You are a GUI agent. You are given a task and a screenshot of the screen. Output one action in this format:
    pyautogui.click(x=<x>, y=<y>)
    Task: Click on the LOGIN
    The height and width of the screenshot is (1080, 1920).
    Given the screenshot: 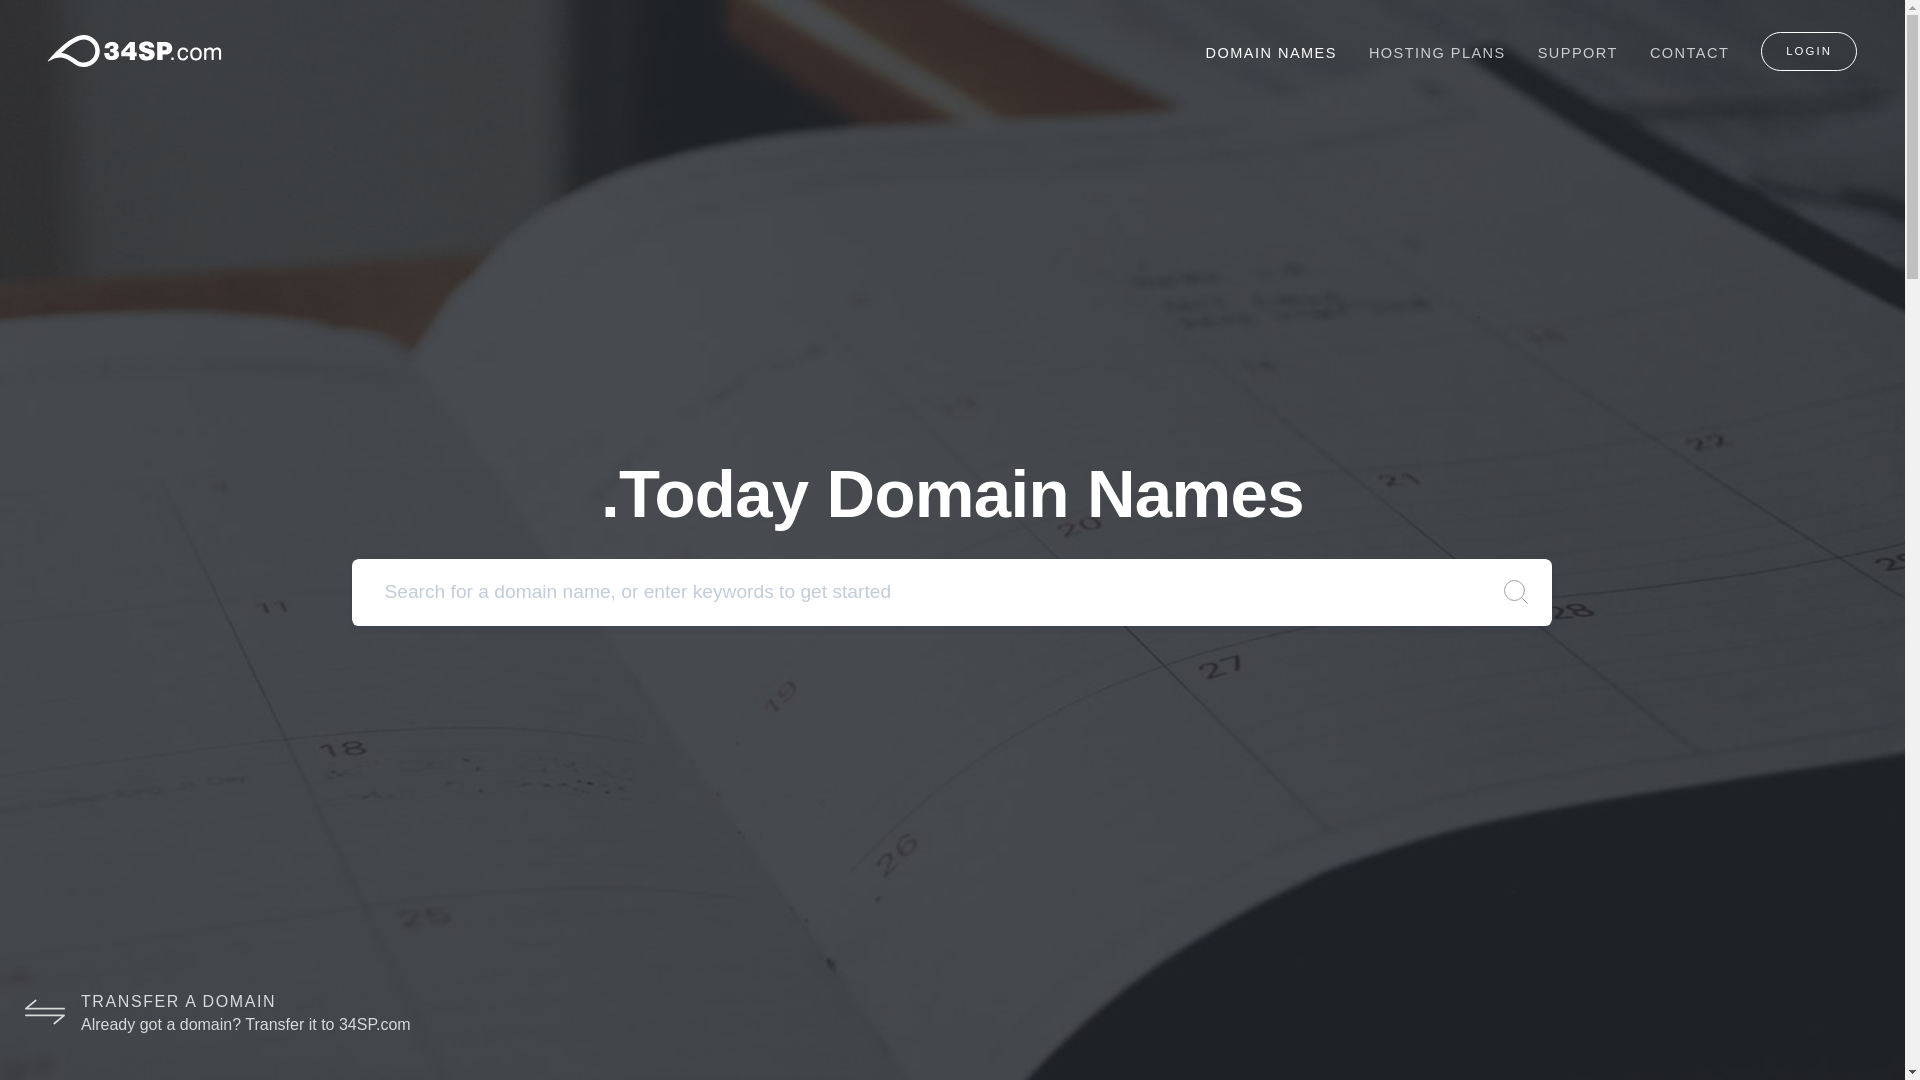 What is the action you would take?
    pyautogui.click(x=1809, y=52)
    